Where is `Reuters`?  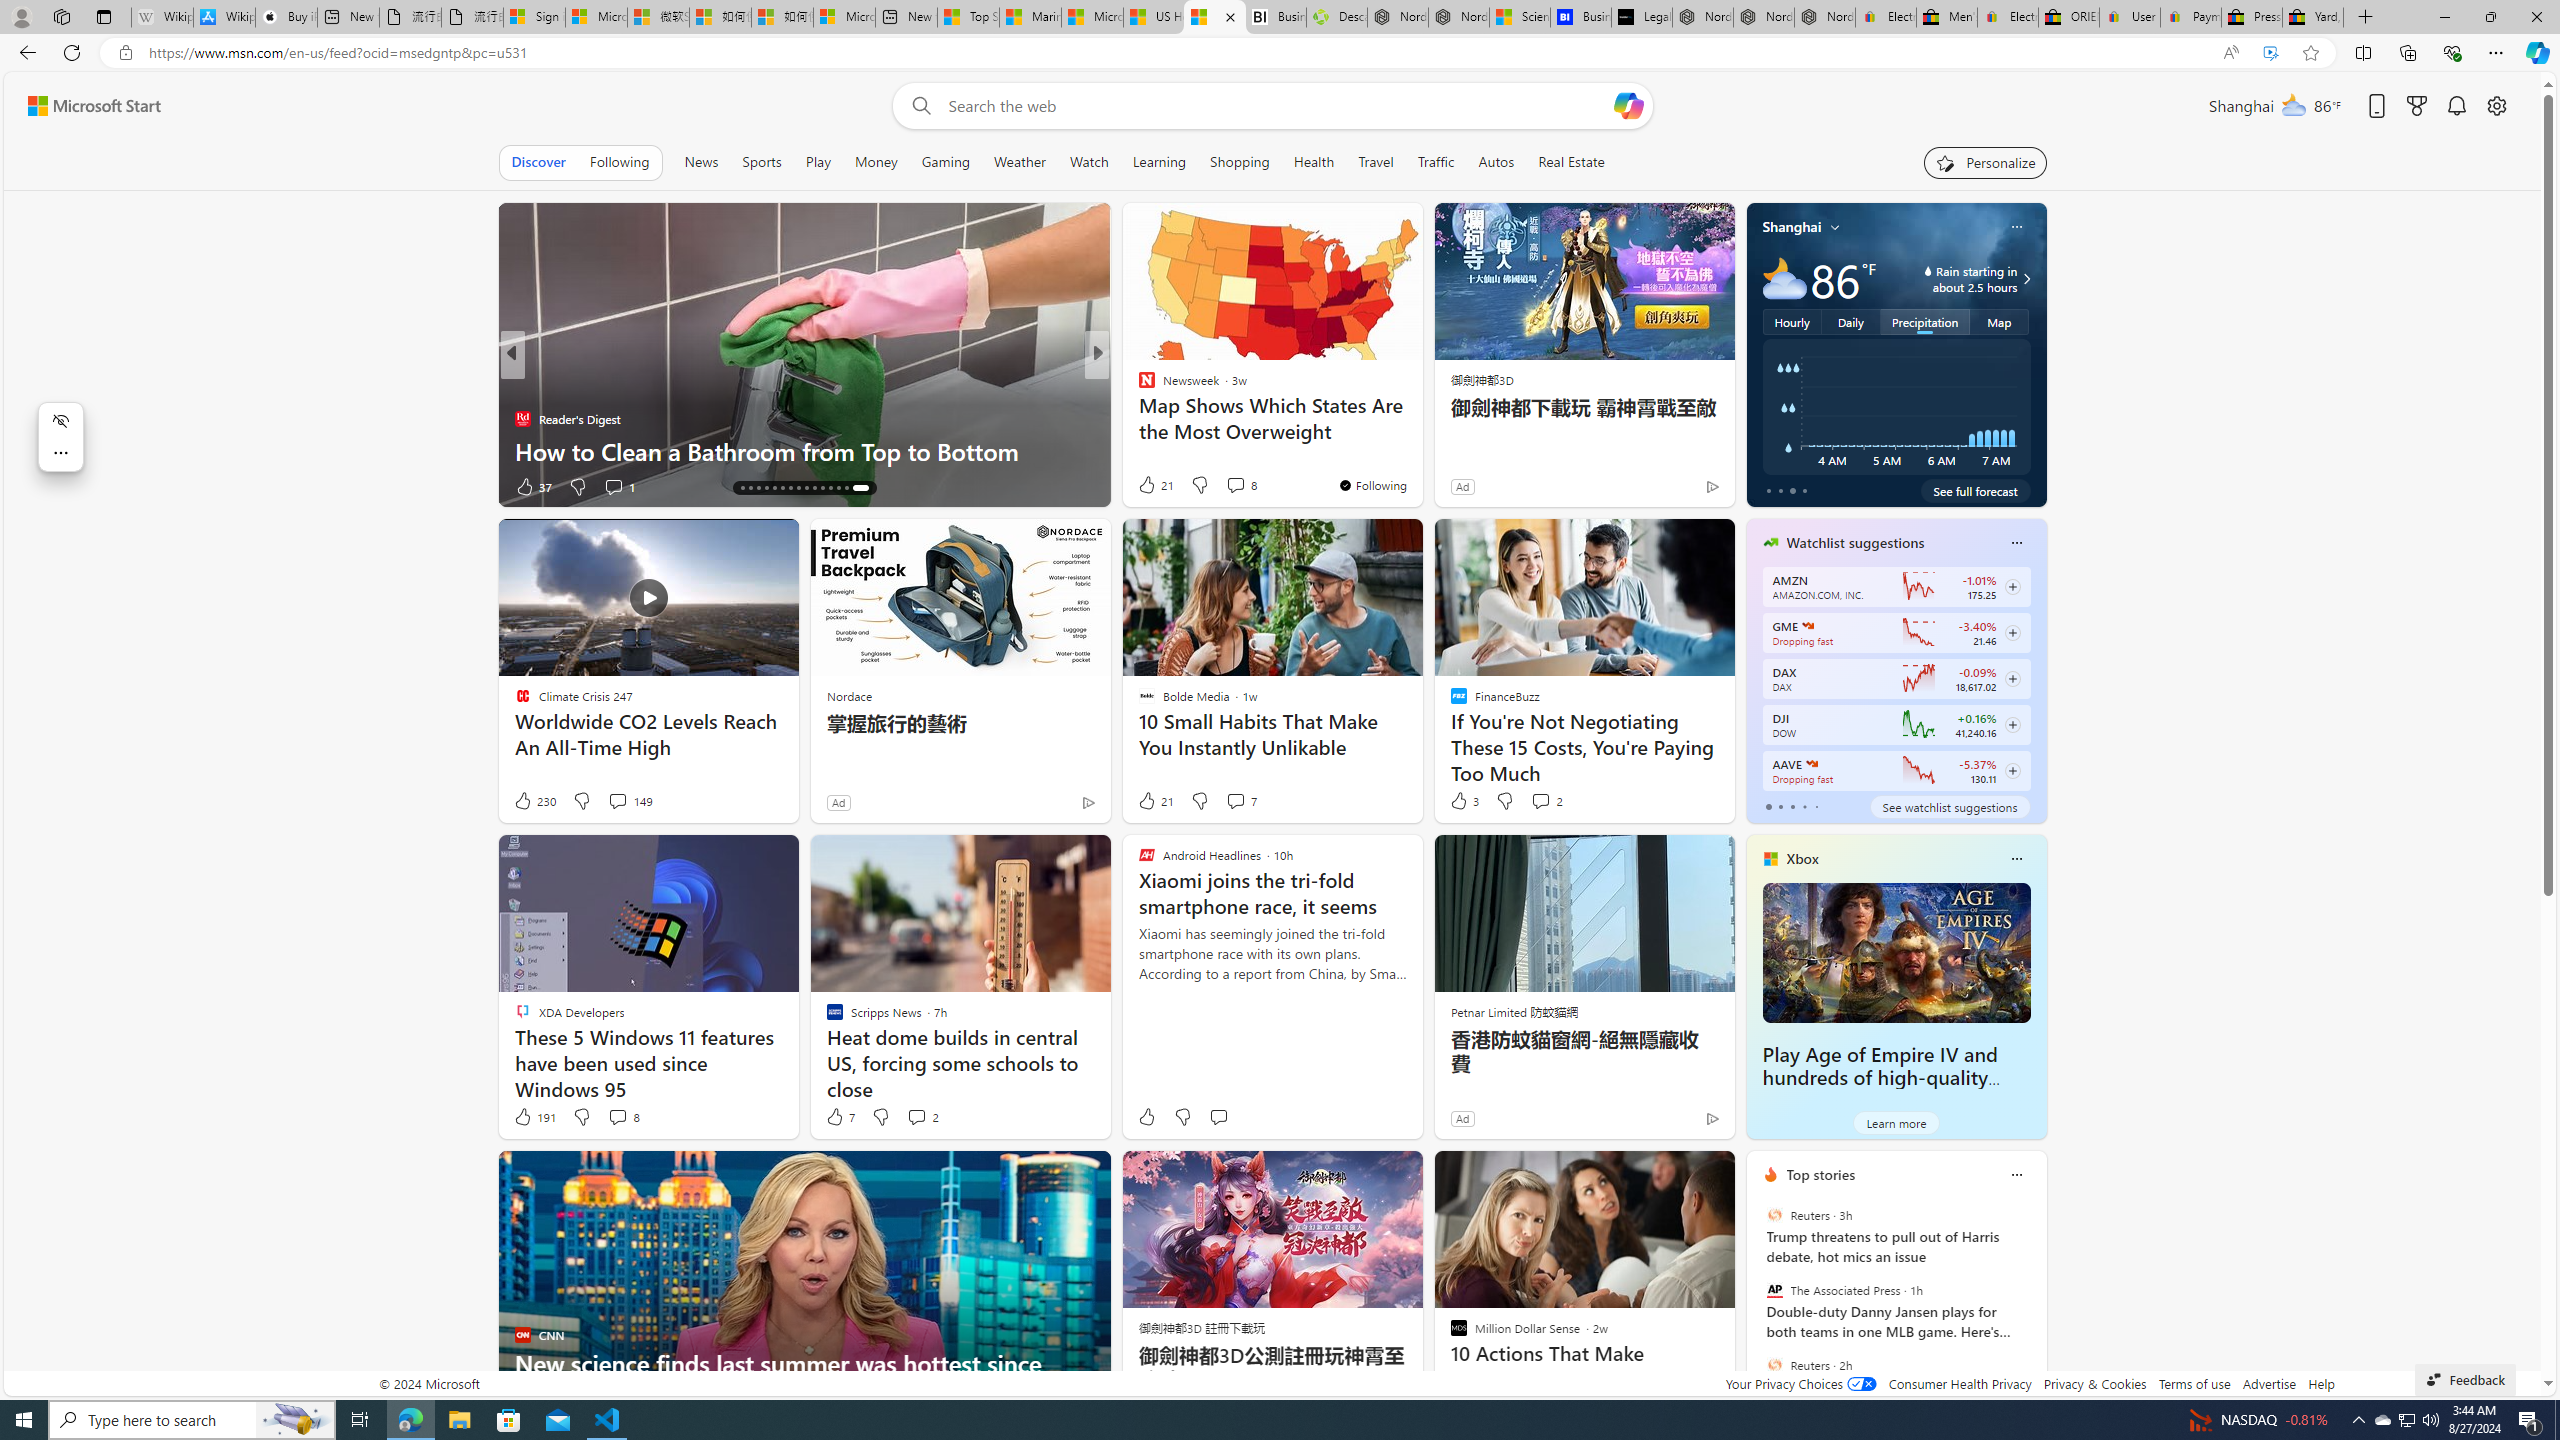 Reuters is located at coordinates (1774, 1364).